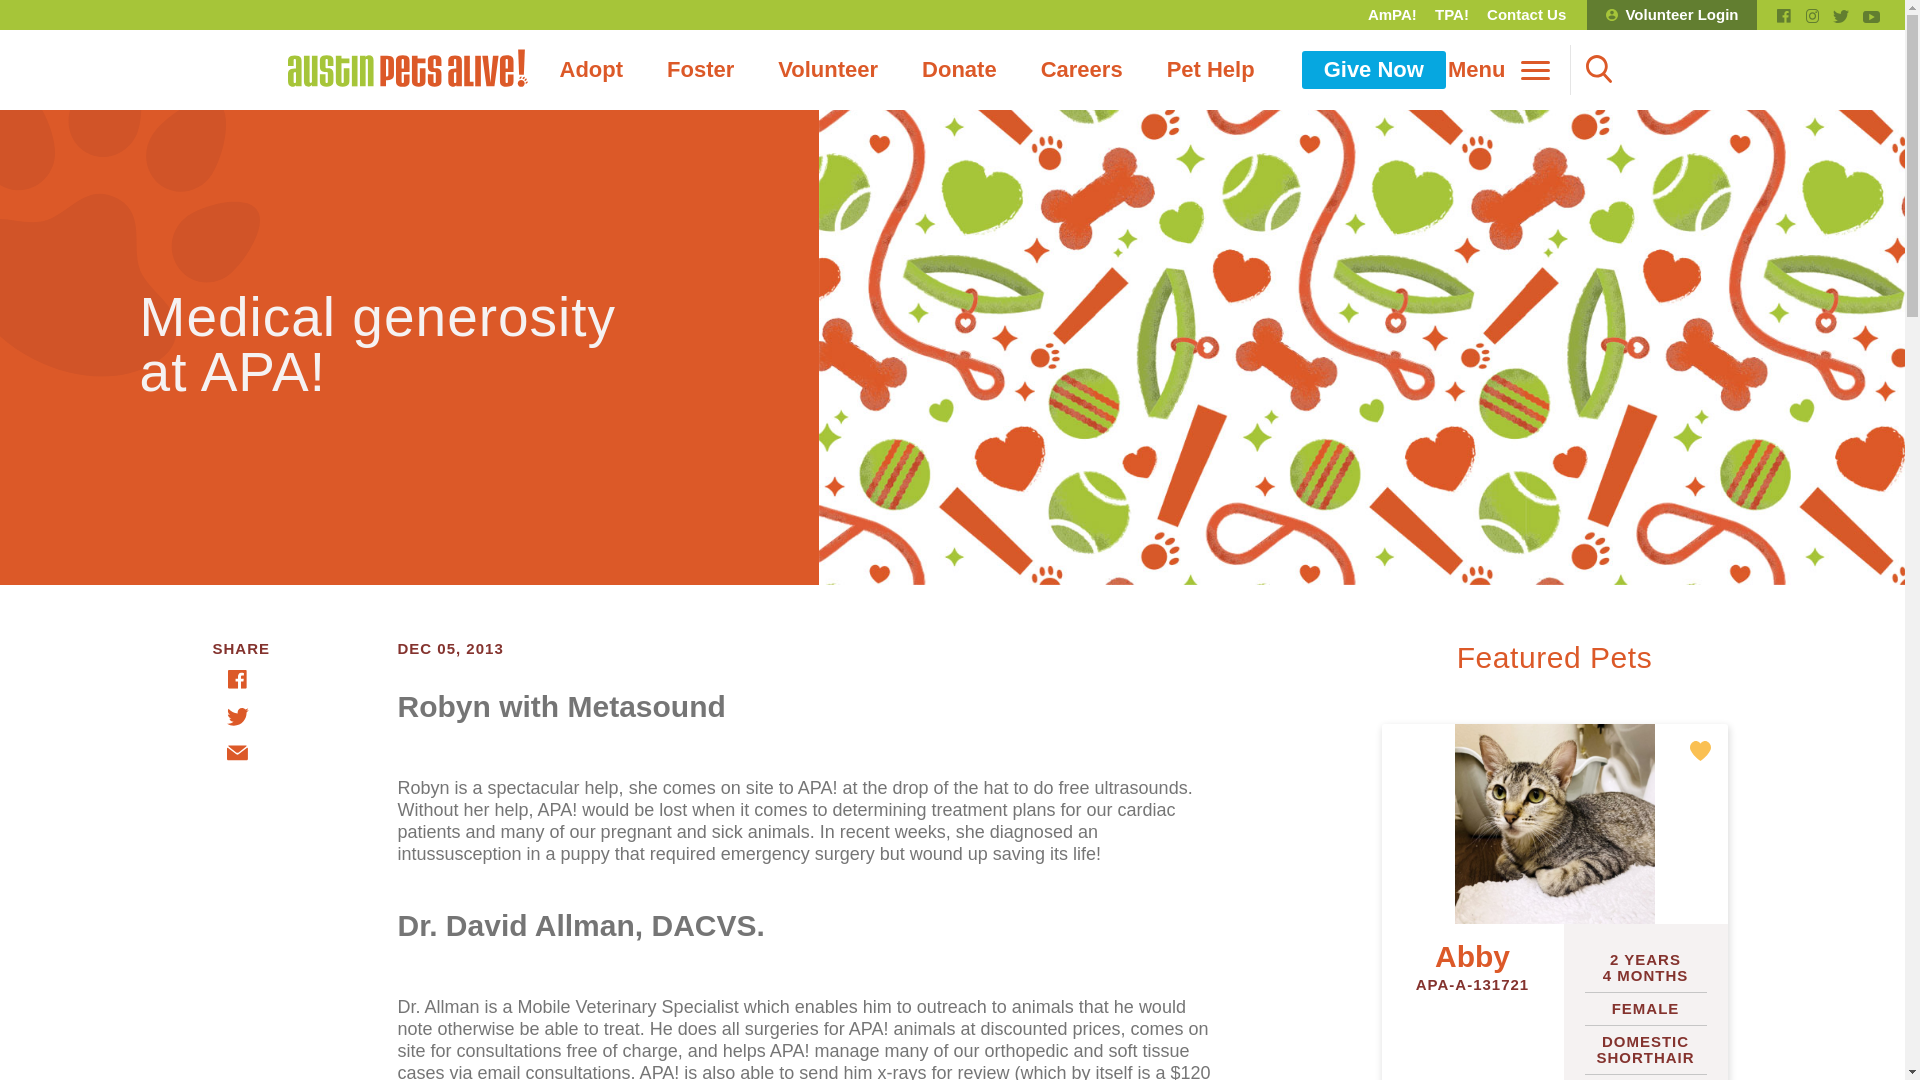 The width and height of the screenshot is (1920, 1080). I want to click on Pet Help, so click(1210, 69).